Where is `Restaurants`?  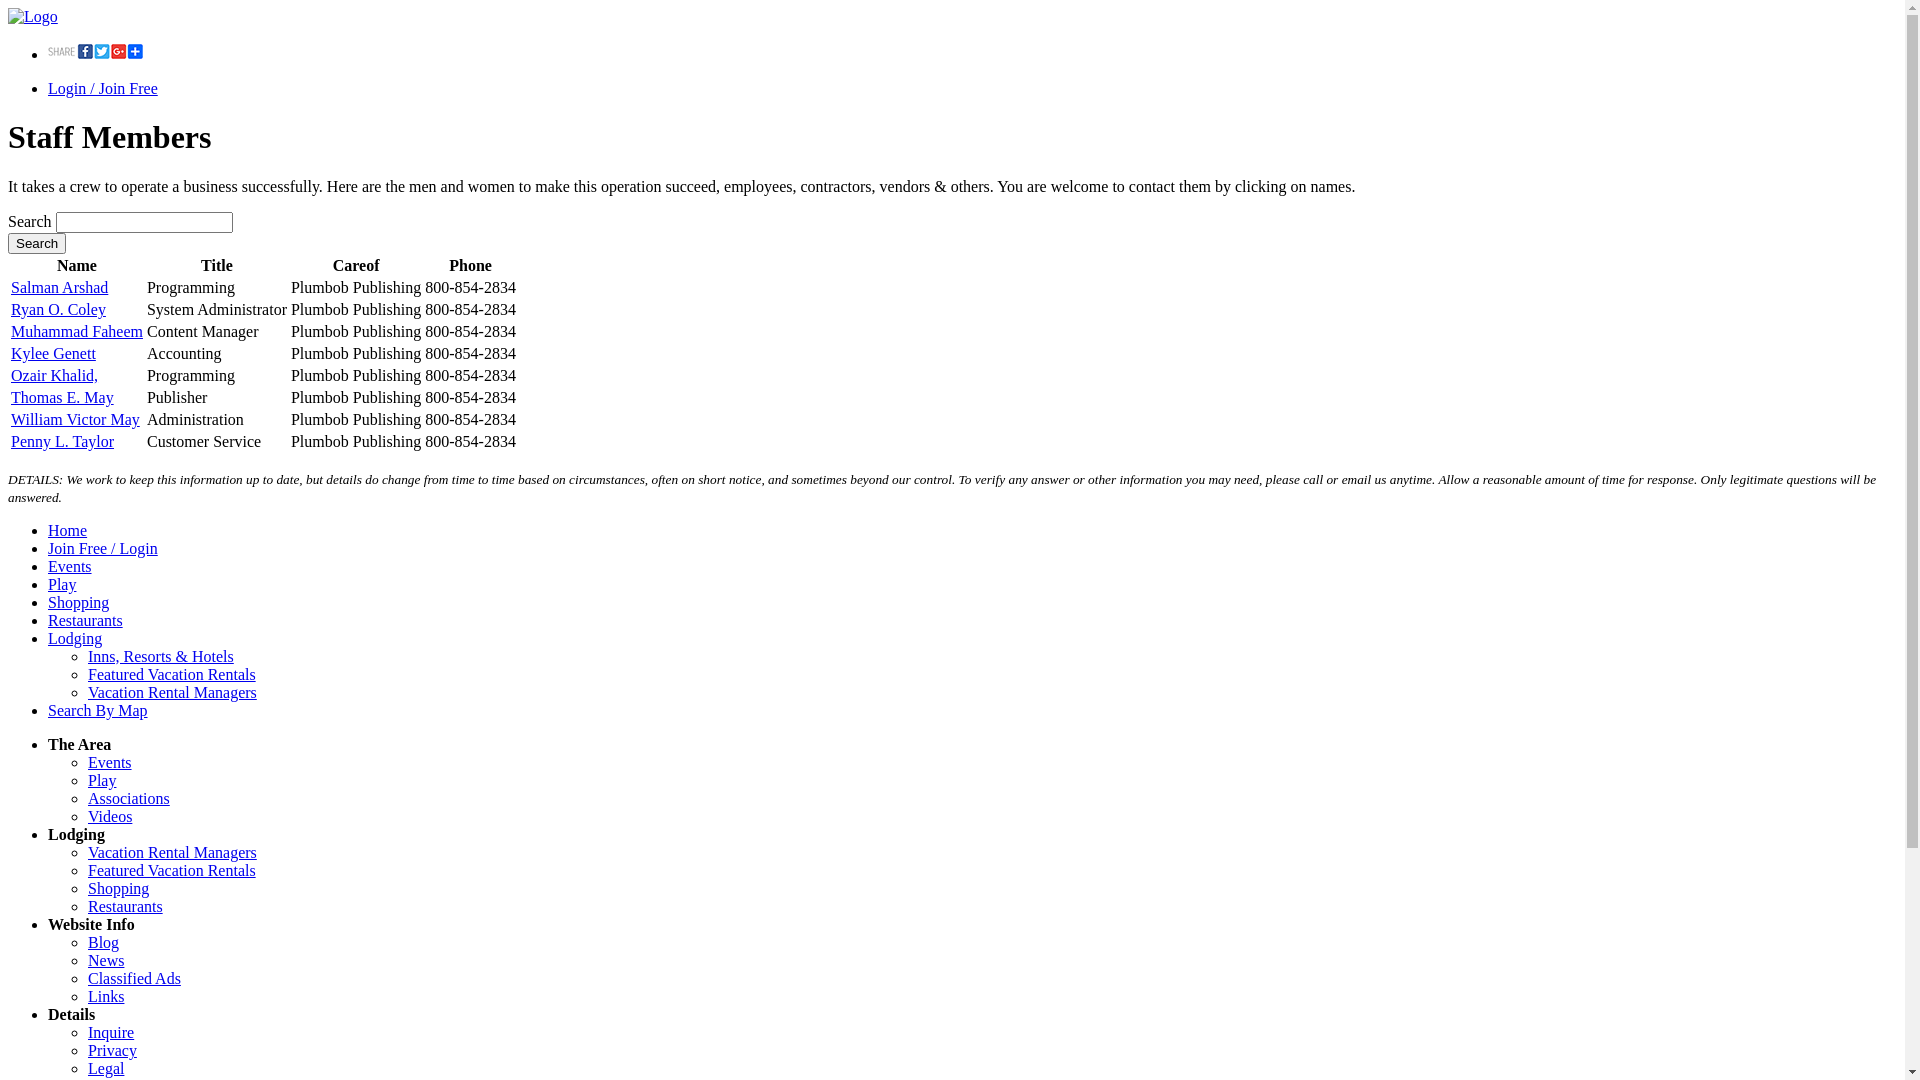 Restaurants is located at coordinates (85, 620).